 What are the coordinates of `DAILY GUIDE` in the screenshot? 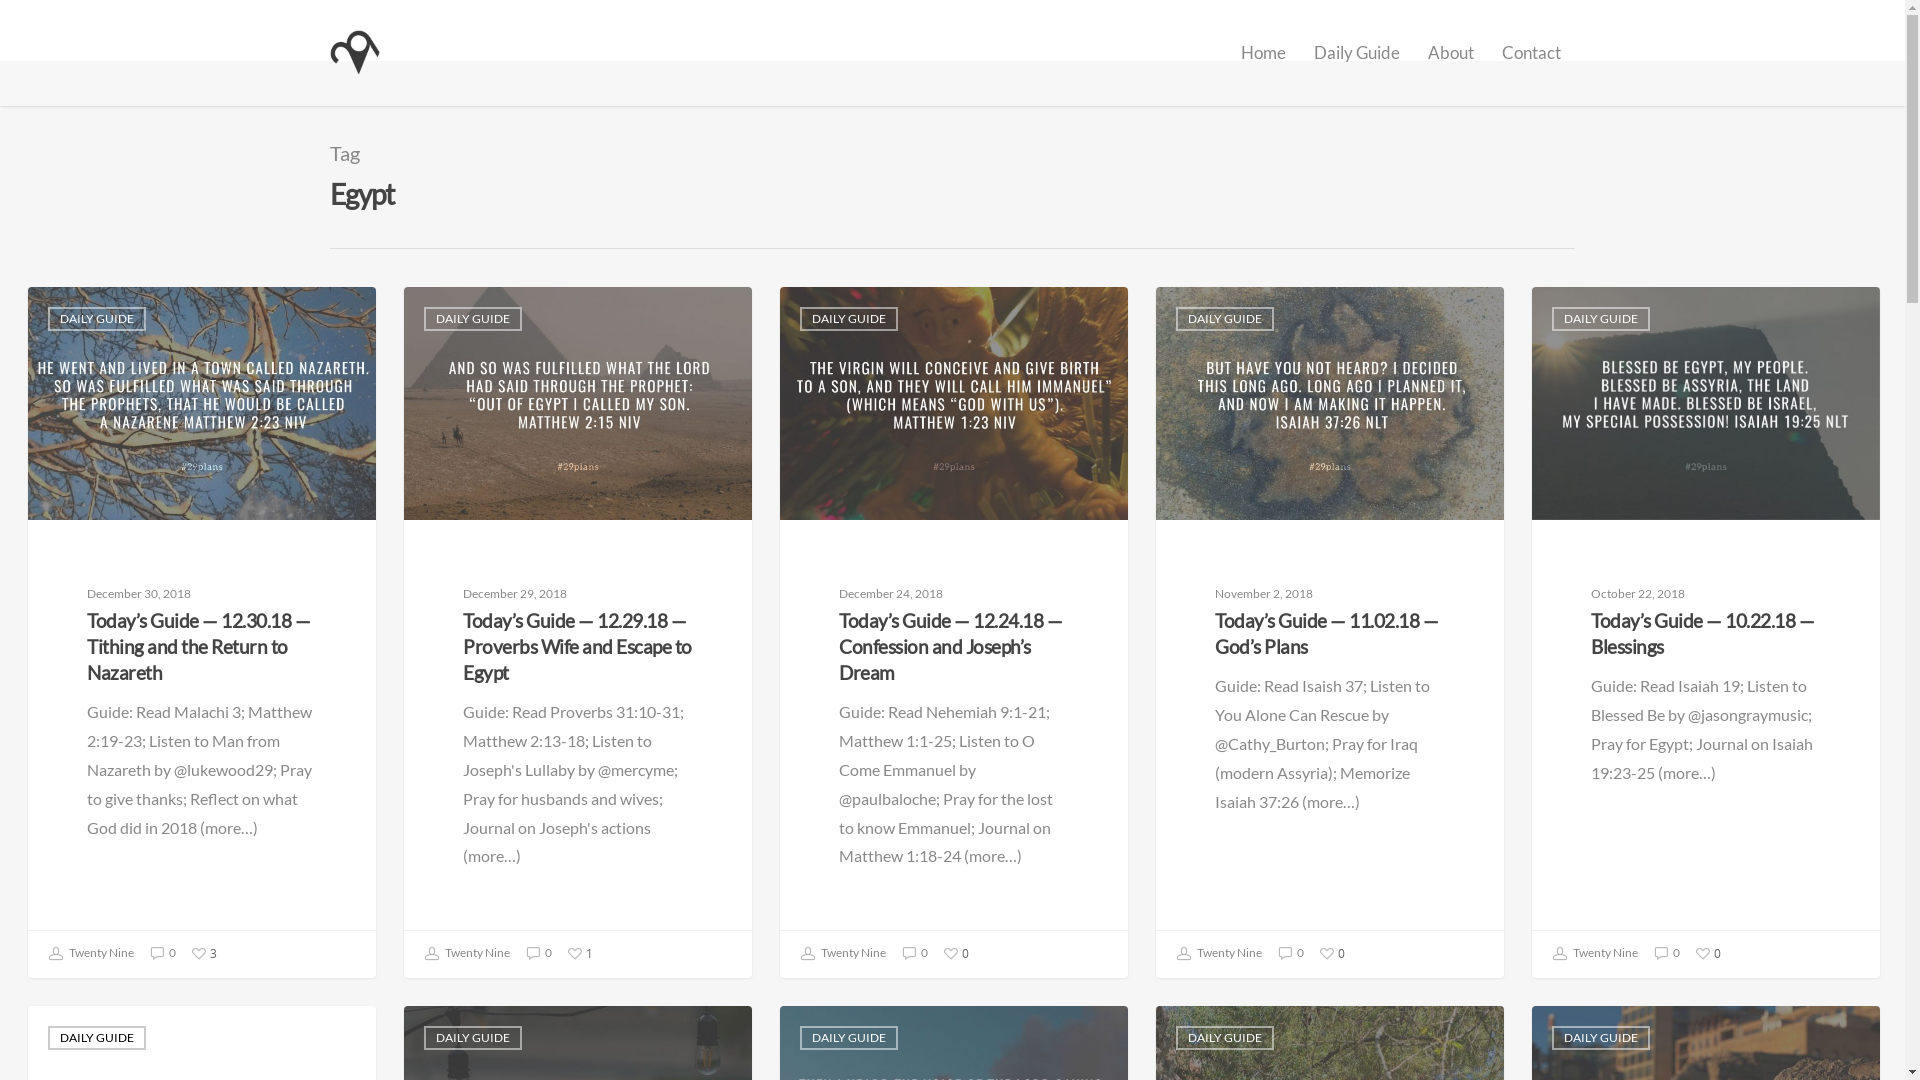 It's located at (849, 319).